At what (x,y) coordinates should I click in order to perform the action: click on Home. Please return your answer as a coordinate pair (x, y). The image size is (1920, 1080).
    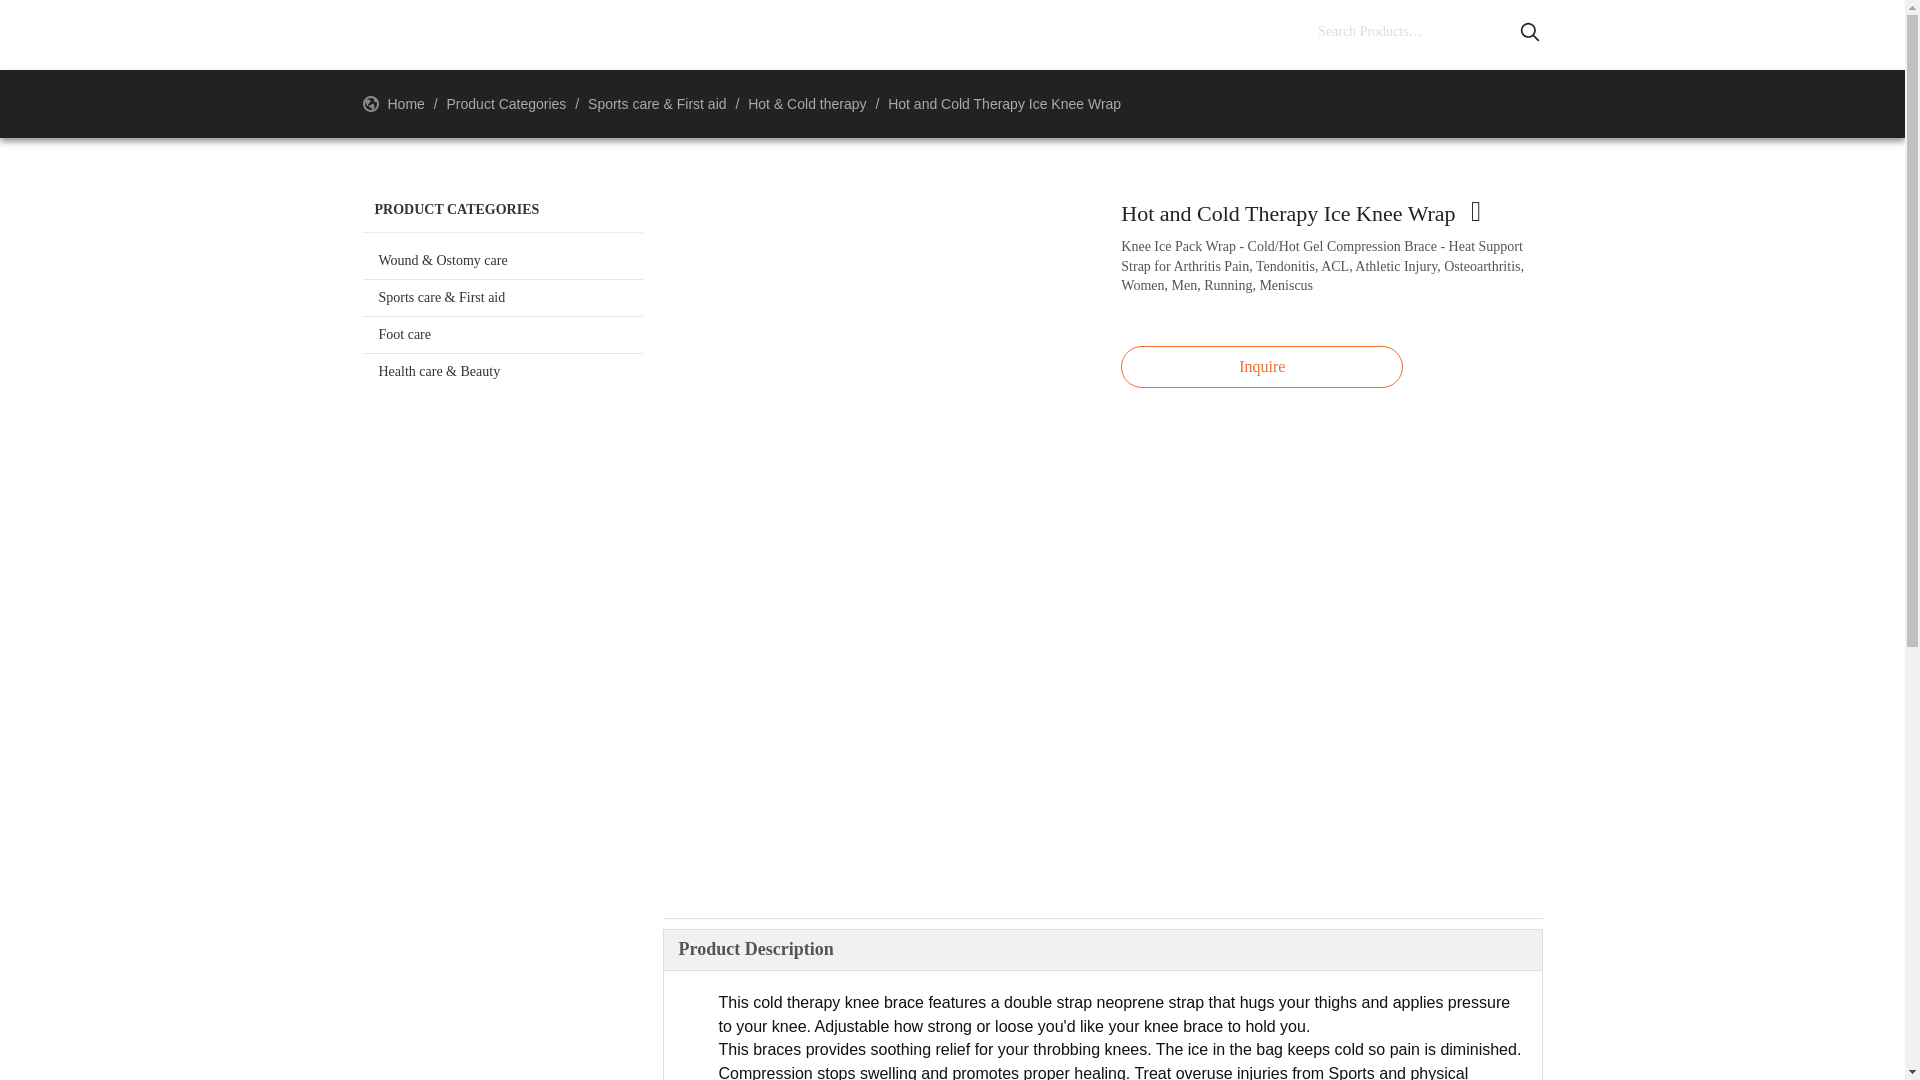
    Looking at the image, I should click on (408, 104).